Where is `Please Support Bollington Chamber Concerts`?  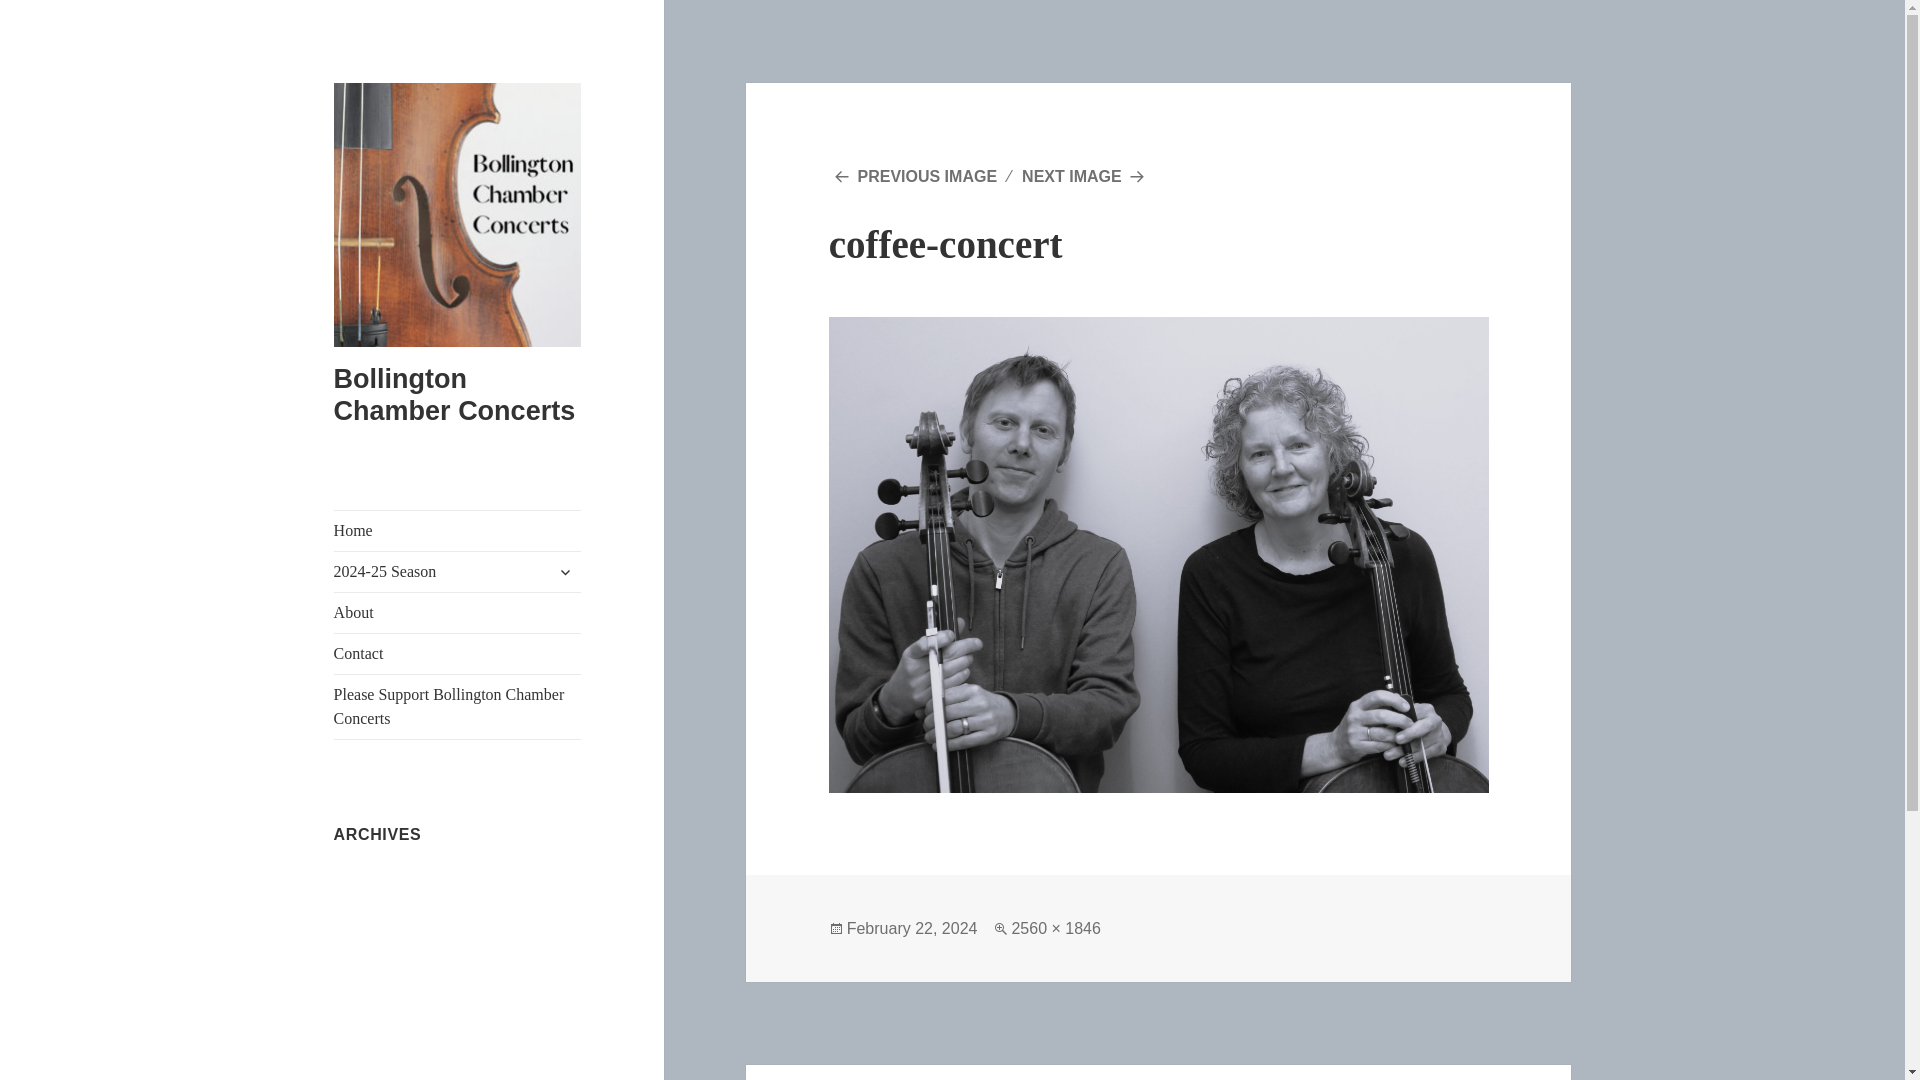 Please Support Bollington Chamber Concerts is located at coordinates (912, 176).